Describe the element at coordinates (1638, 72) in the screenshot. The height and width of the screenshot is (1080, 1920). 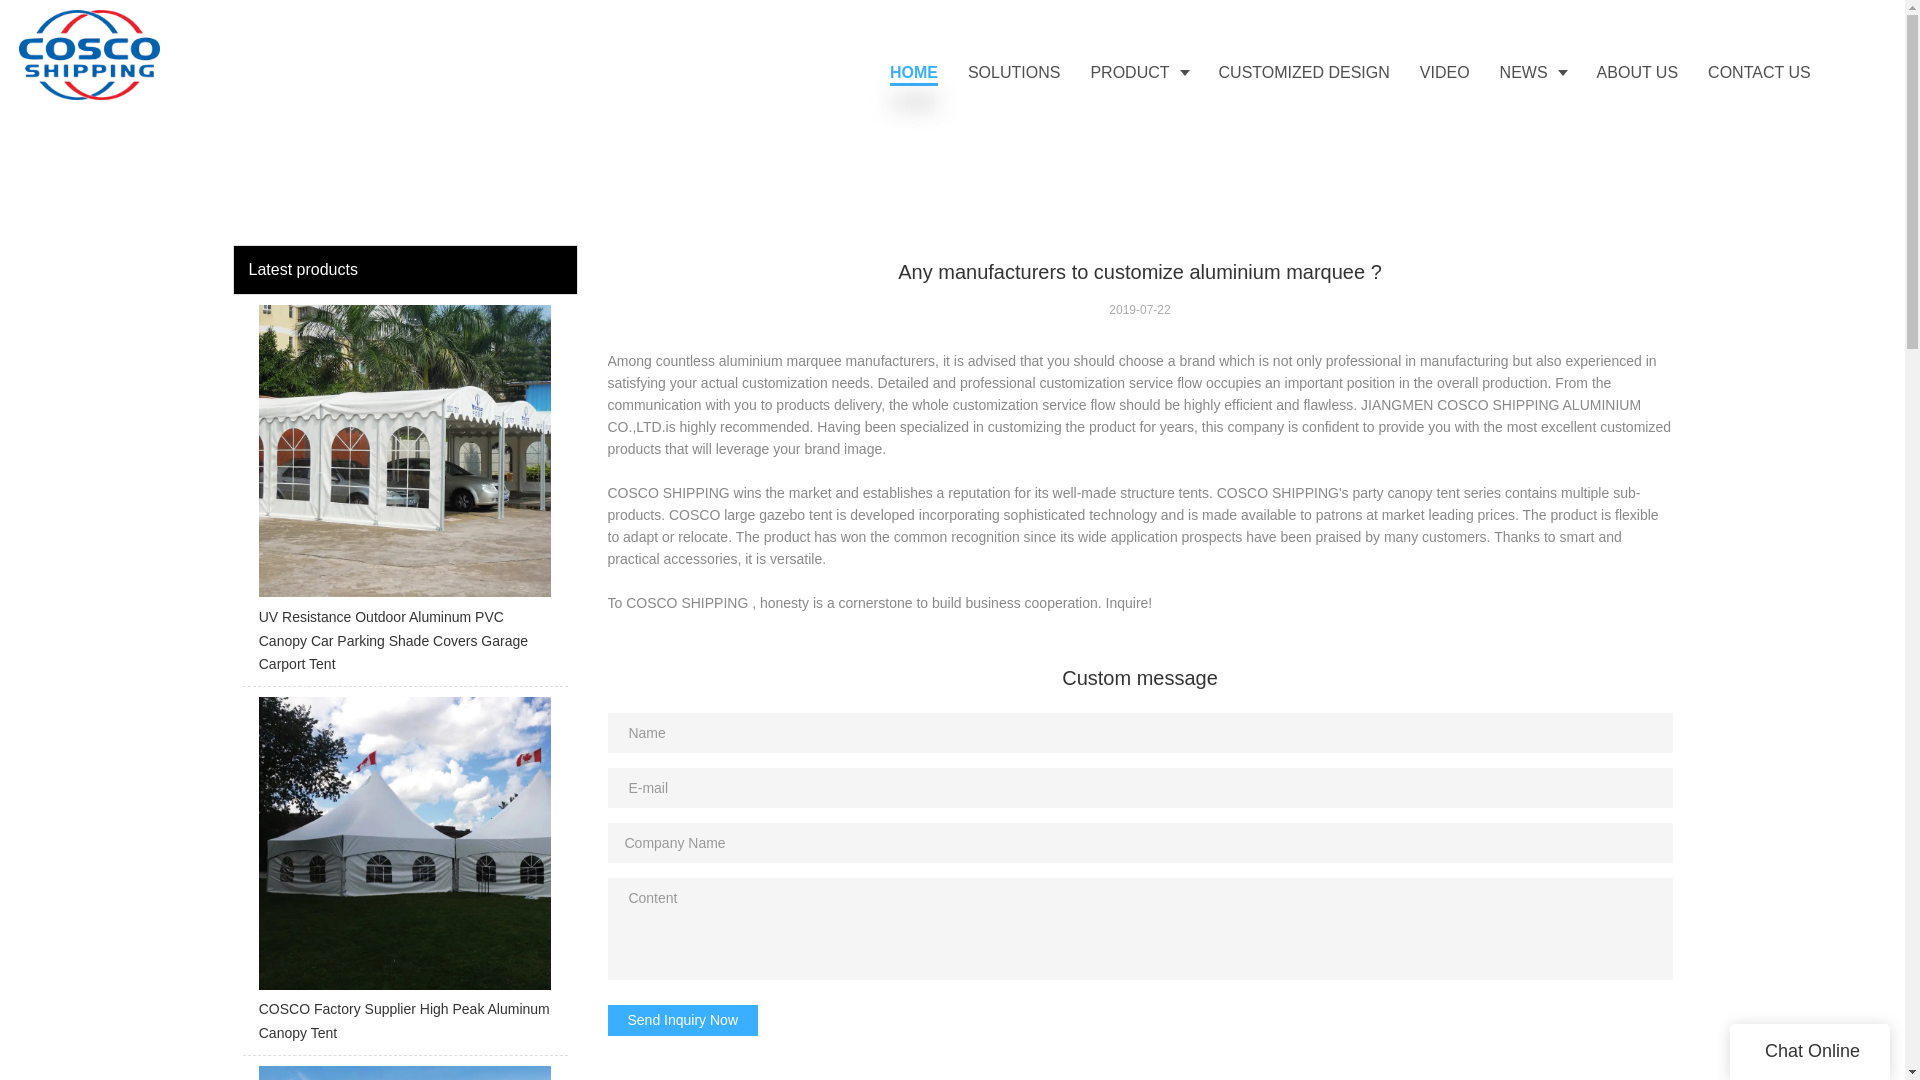
I see `ABOUT US` at that location.